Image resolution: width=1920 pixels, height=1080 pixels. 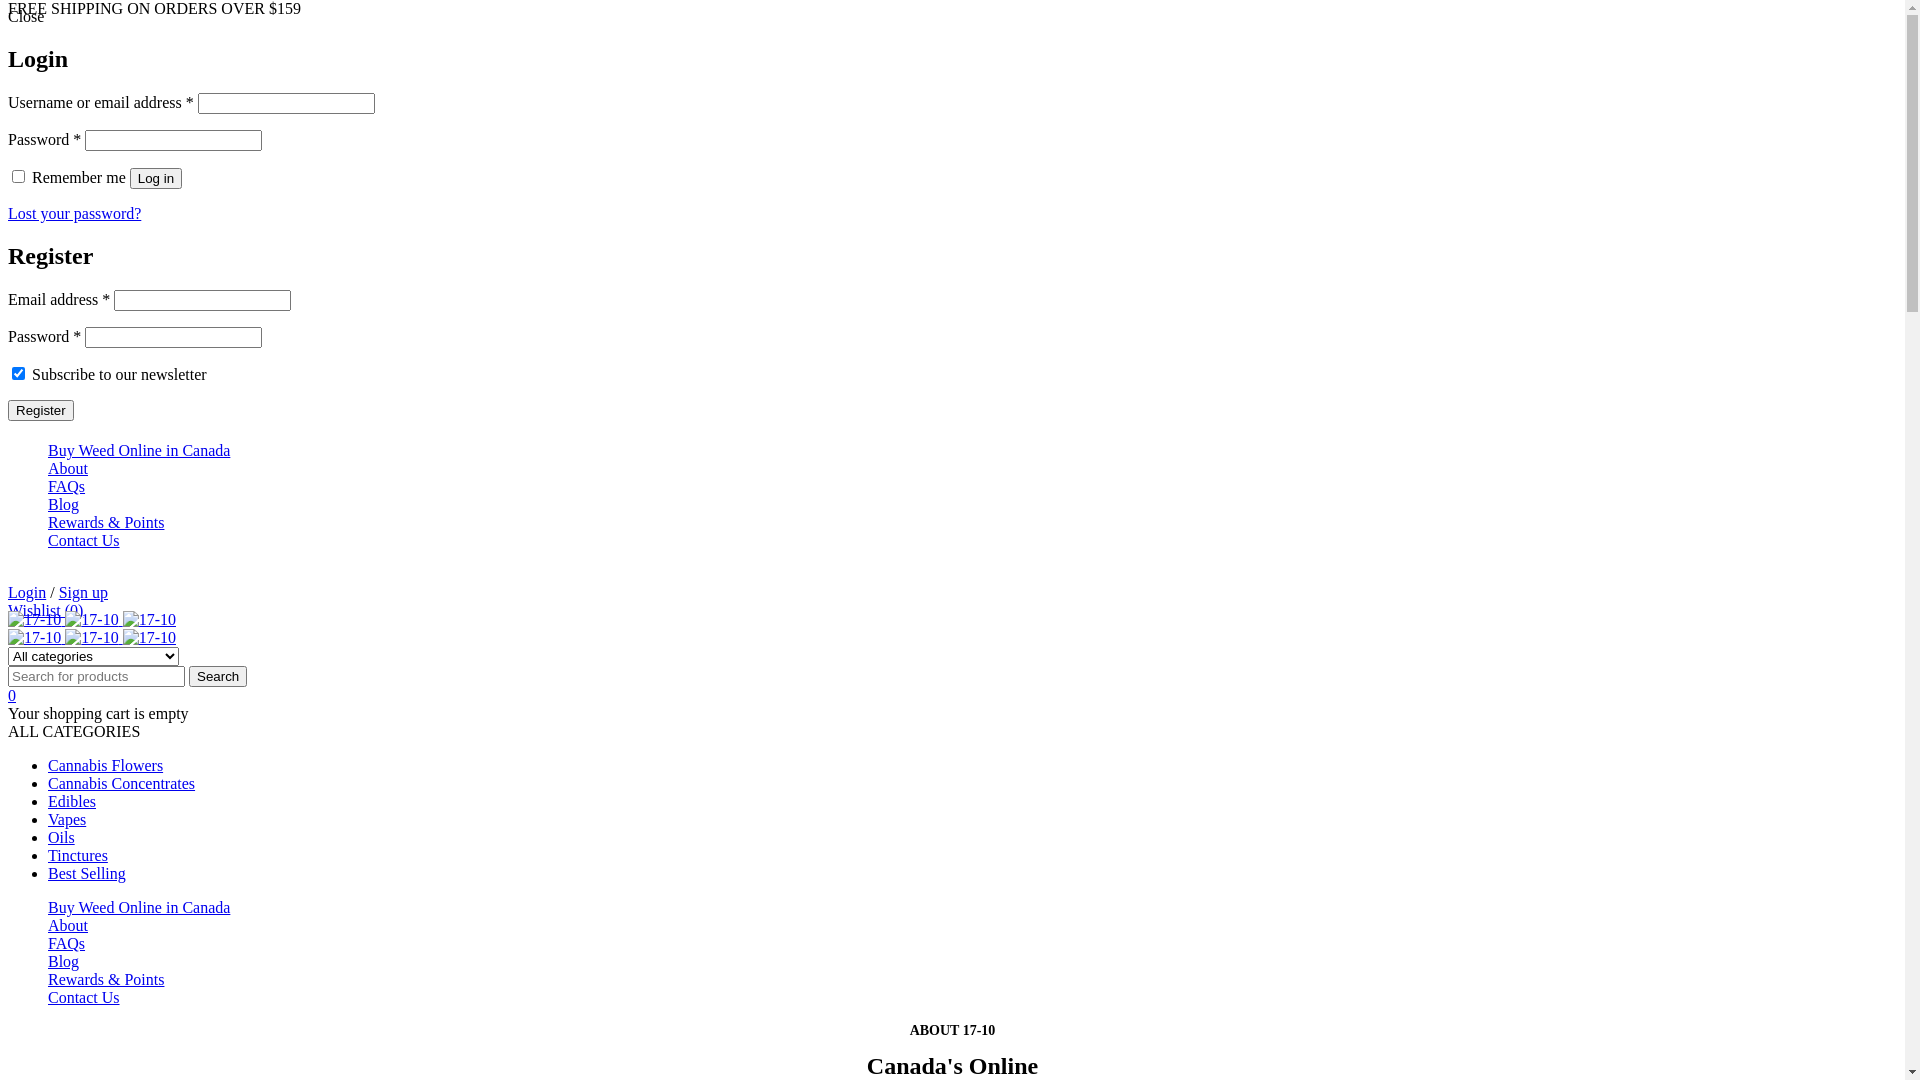 What do you see at coordinates (78, 856) in the screenshot?
I see `Tinctures` at bounding box center [78, 856].